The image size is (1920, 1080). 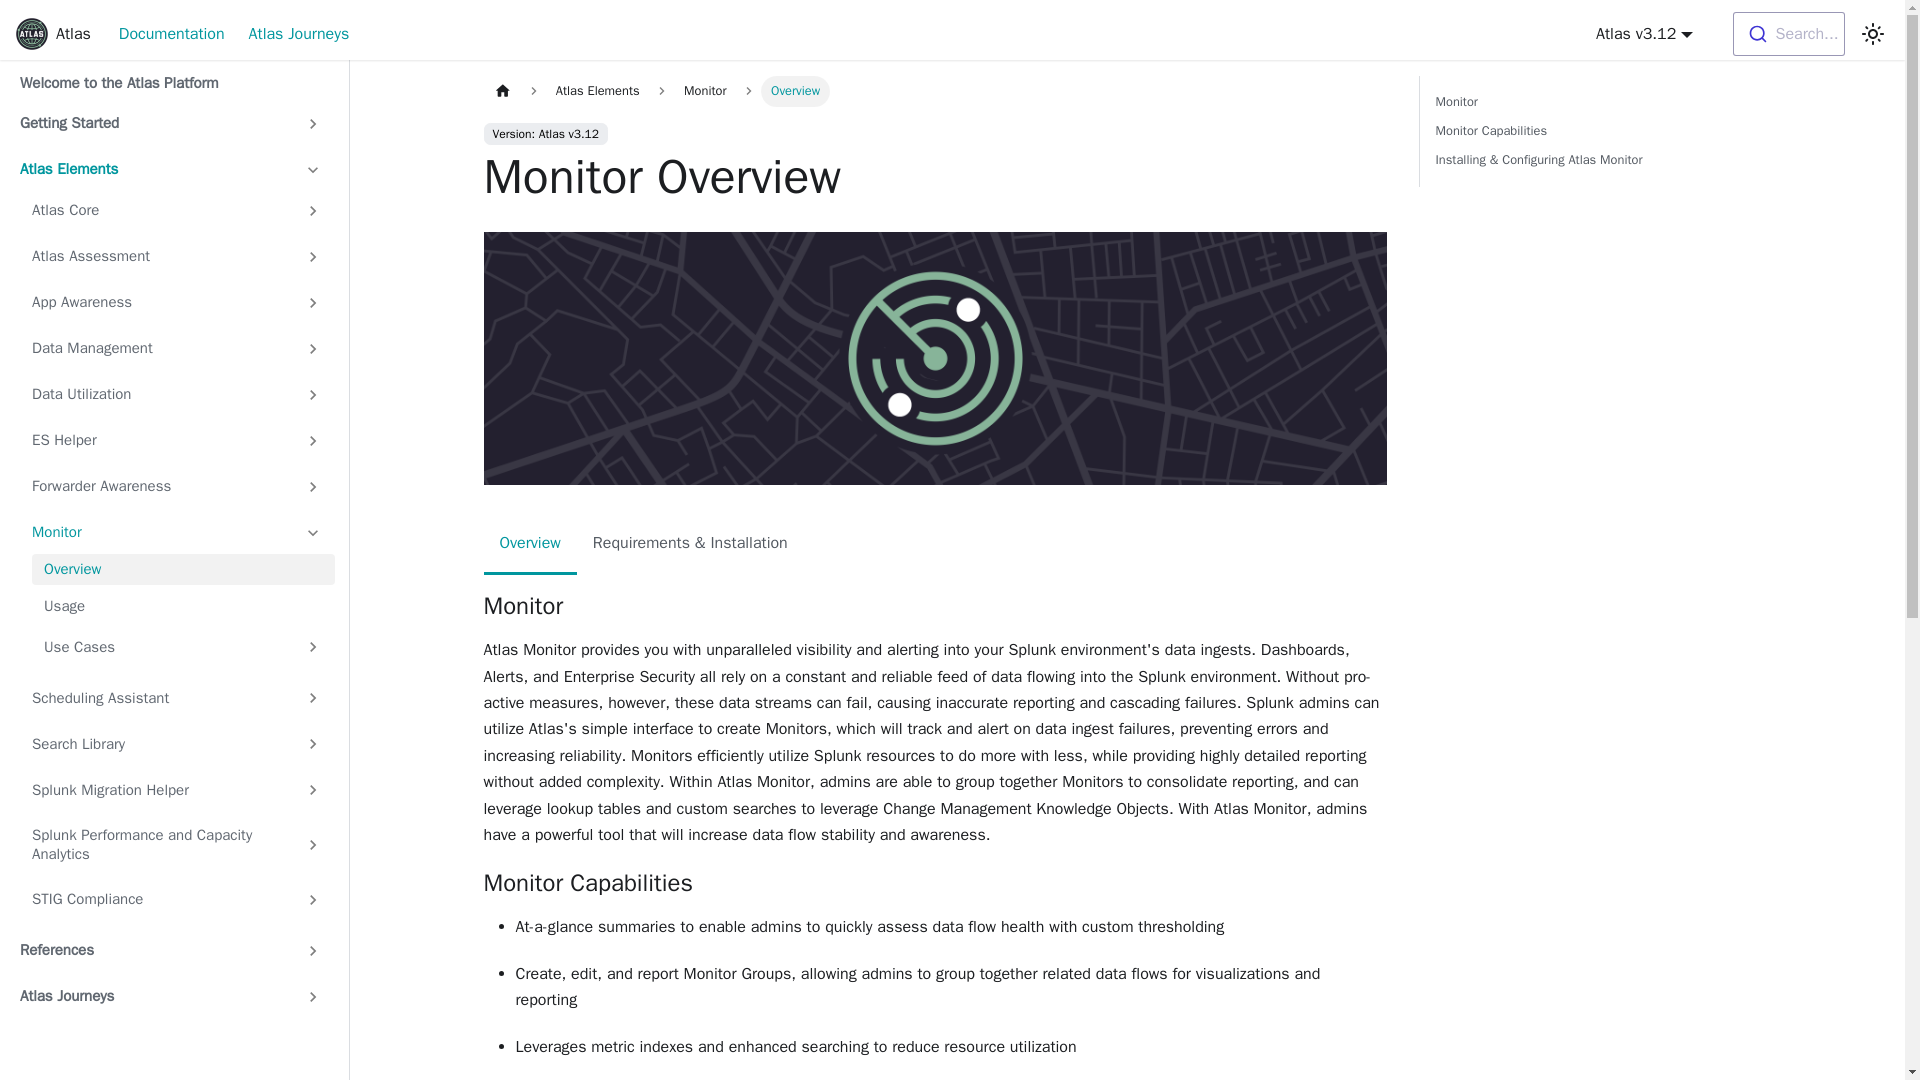 I want to click on Atlas, so click(x=52, y=34).